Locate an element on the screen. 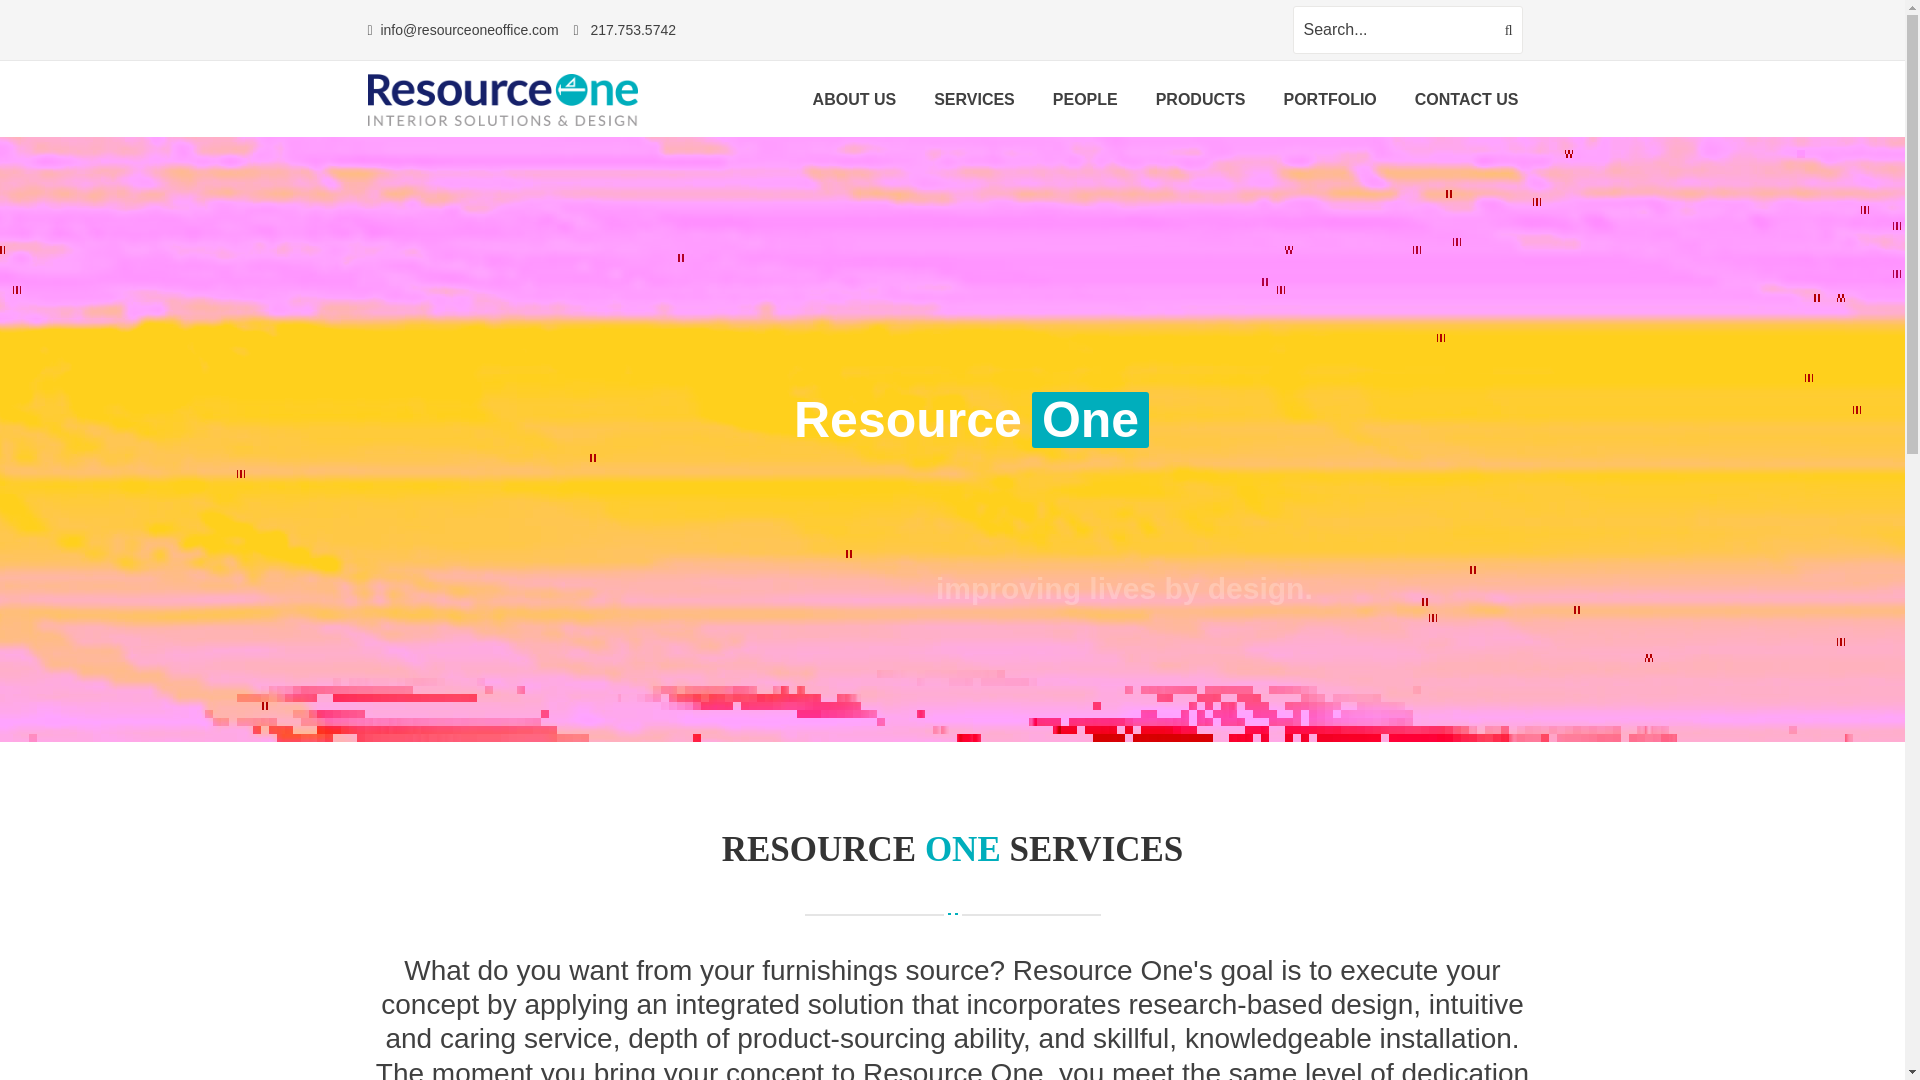 The height and width of the screenshot is (1080, 1920). ABOUT US is located at coordinates (854, 100).